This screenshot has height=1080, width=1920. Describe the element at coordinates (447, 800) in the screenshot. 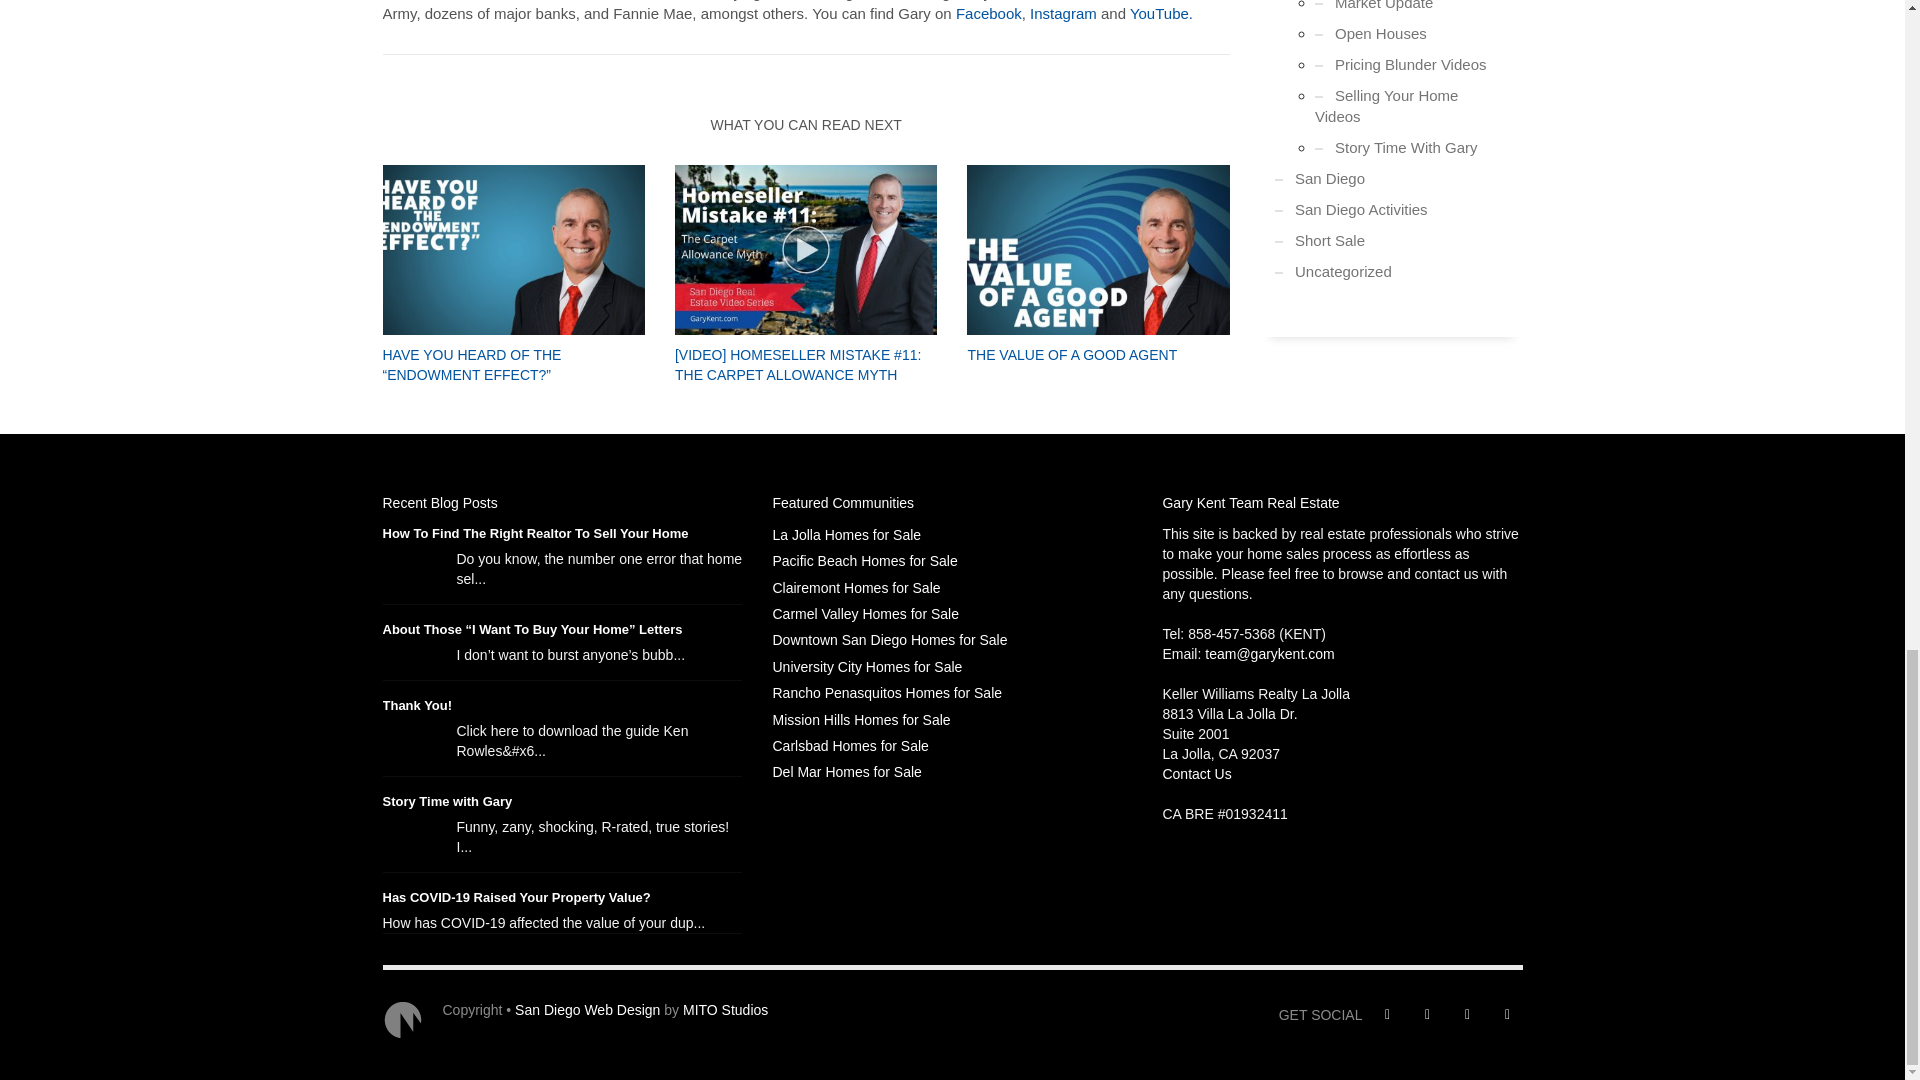

I see `Story Time with Gary` at that location.